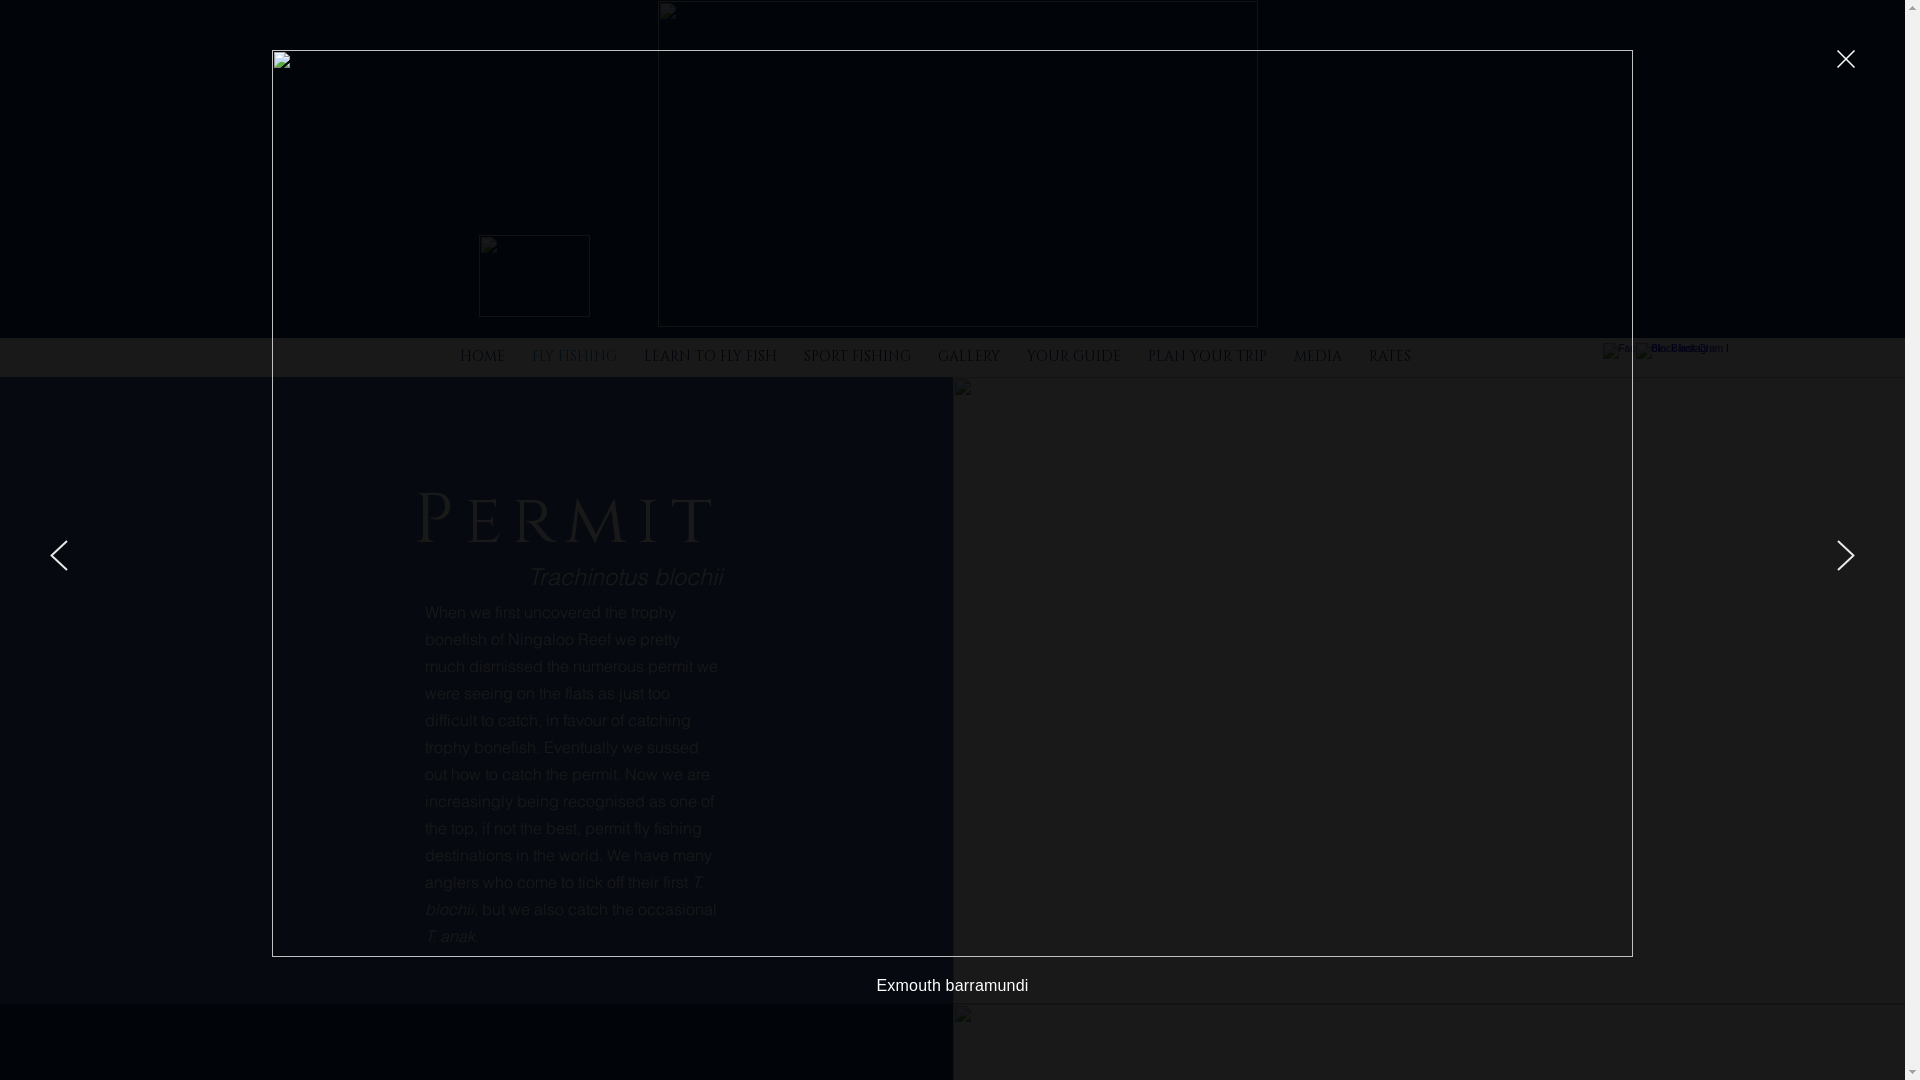 Image resolution: width=1920 pixels, height=1080 pixels. What do you see at coordinates (1318, 356) in the screenshot?
I see `MEDIA` at bounding box center [1318, 356].